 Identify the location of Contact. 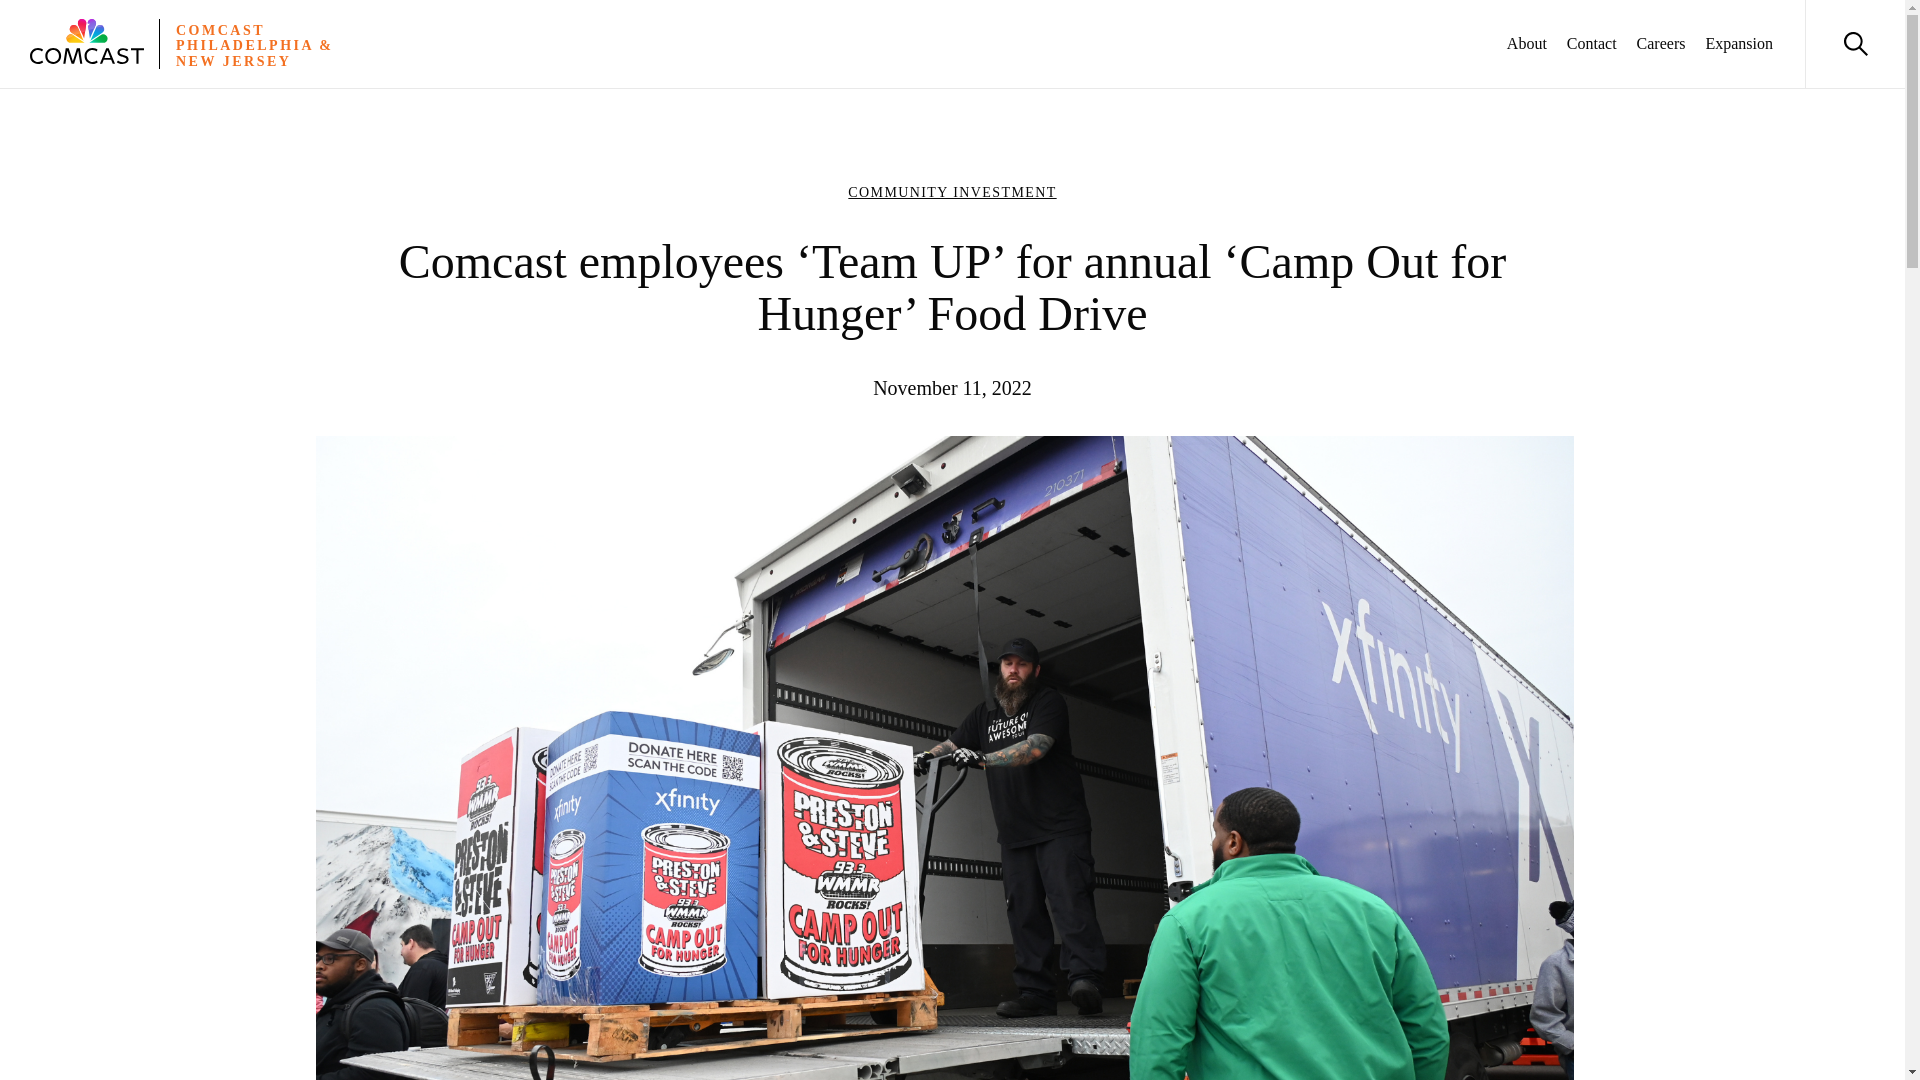
(1591, 44).